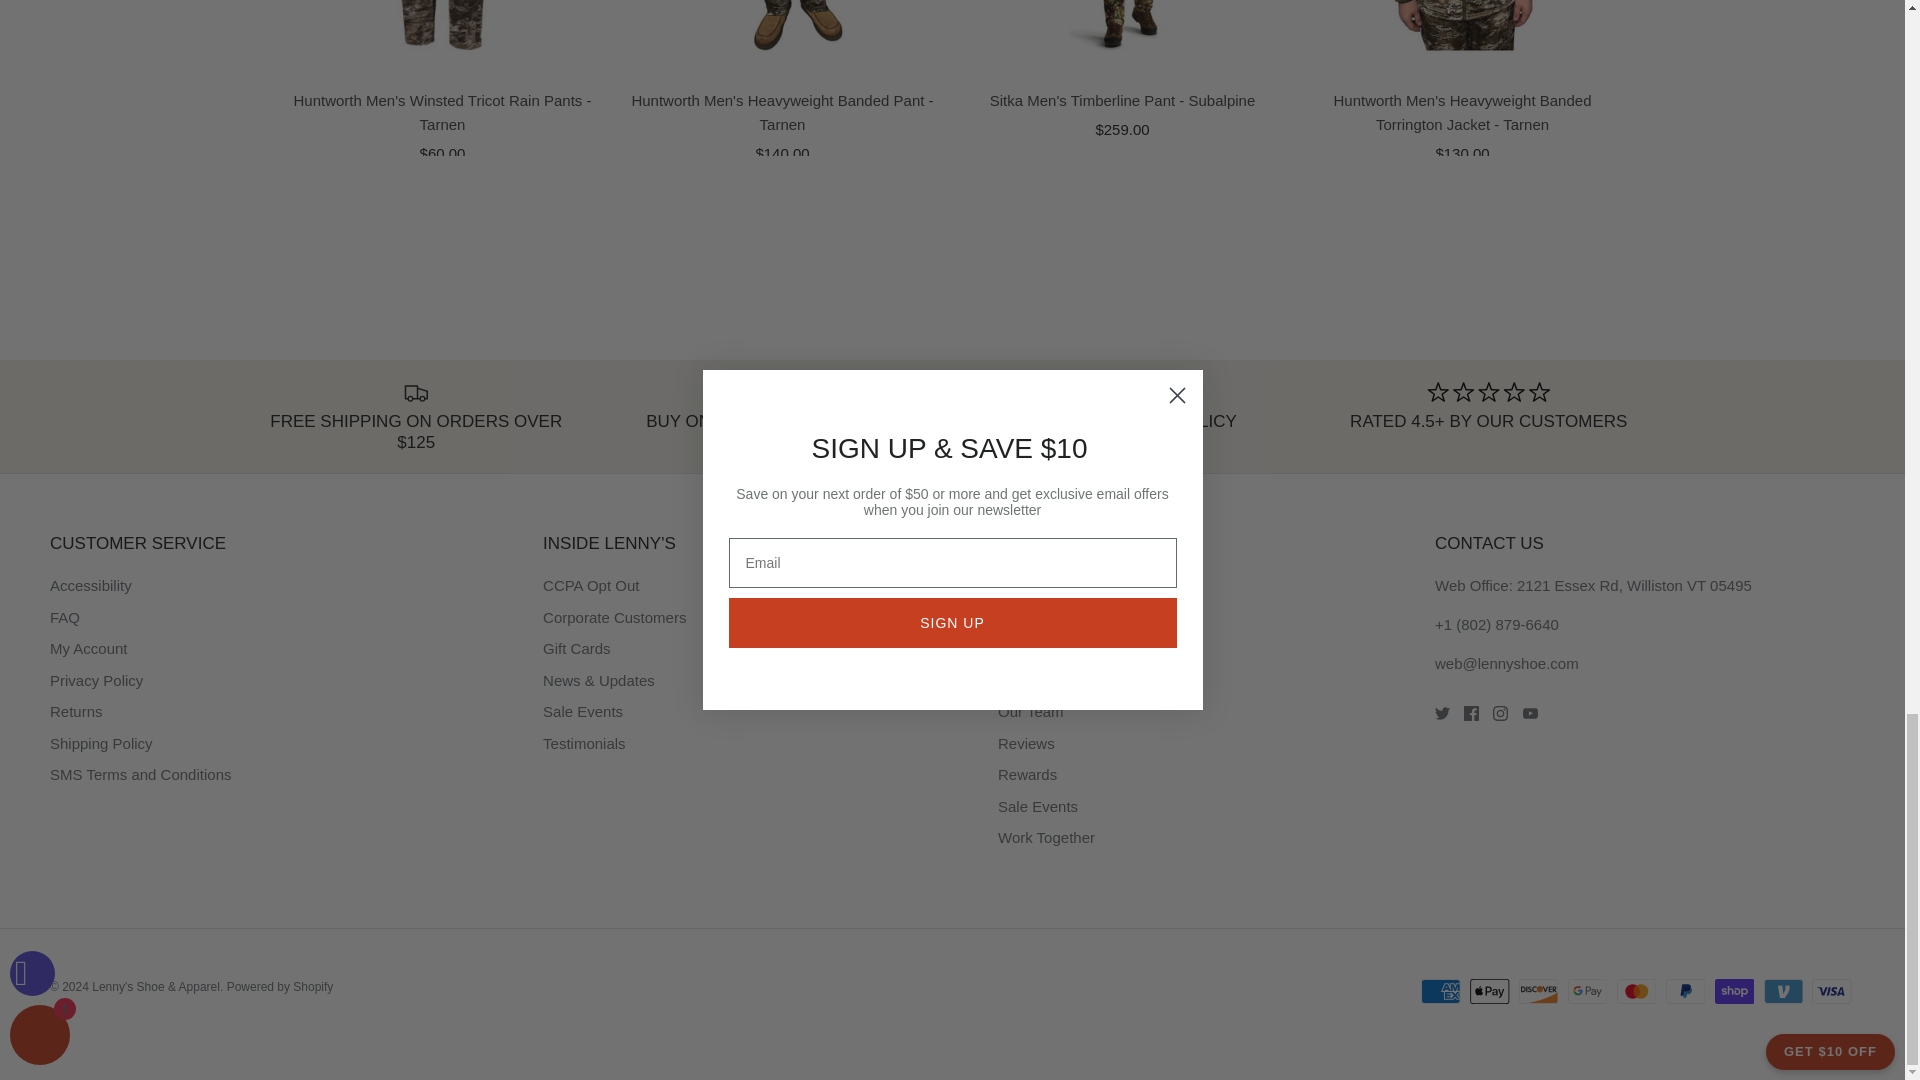 This screenshot has height=1080, width=1920. I want to click on Twitter, so click(1442, 714).